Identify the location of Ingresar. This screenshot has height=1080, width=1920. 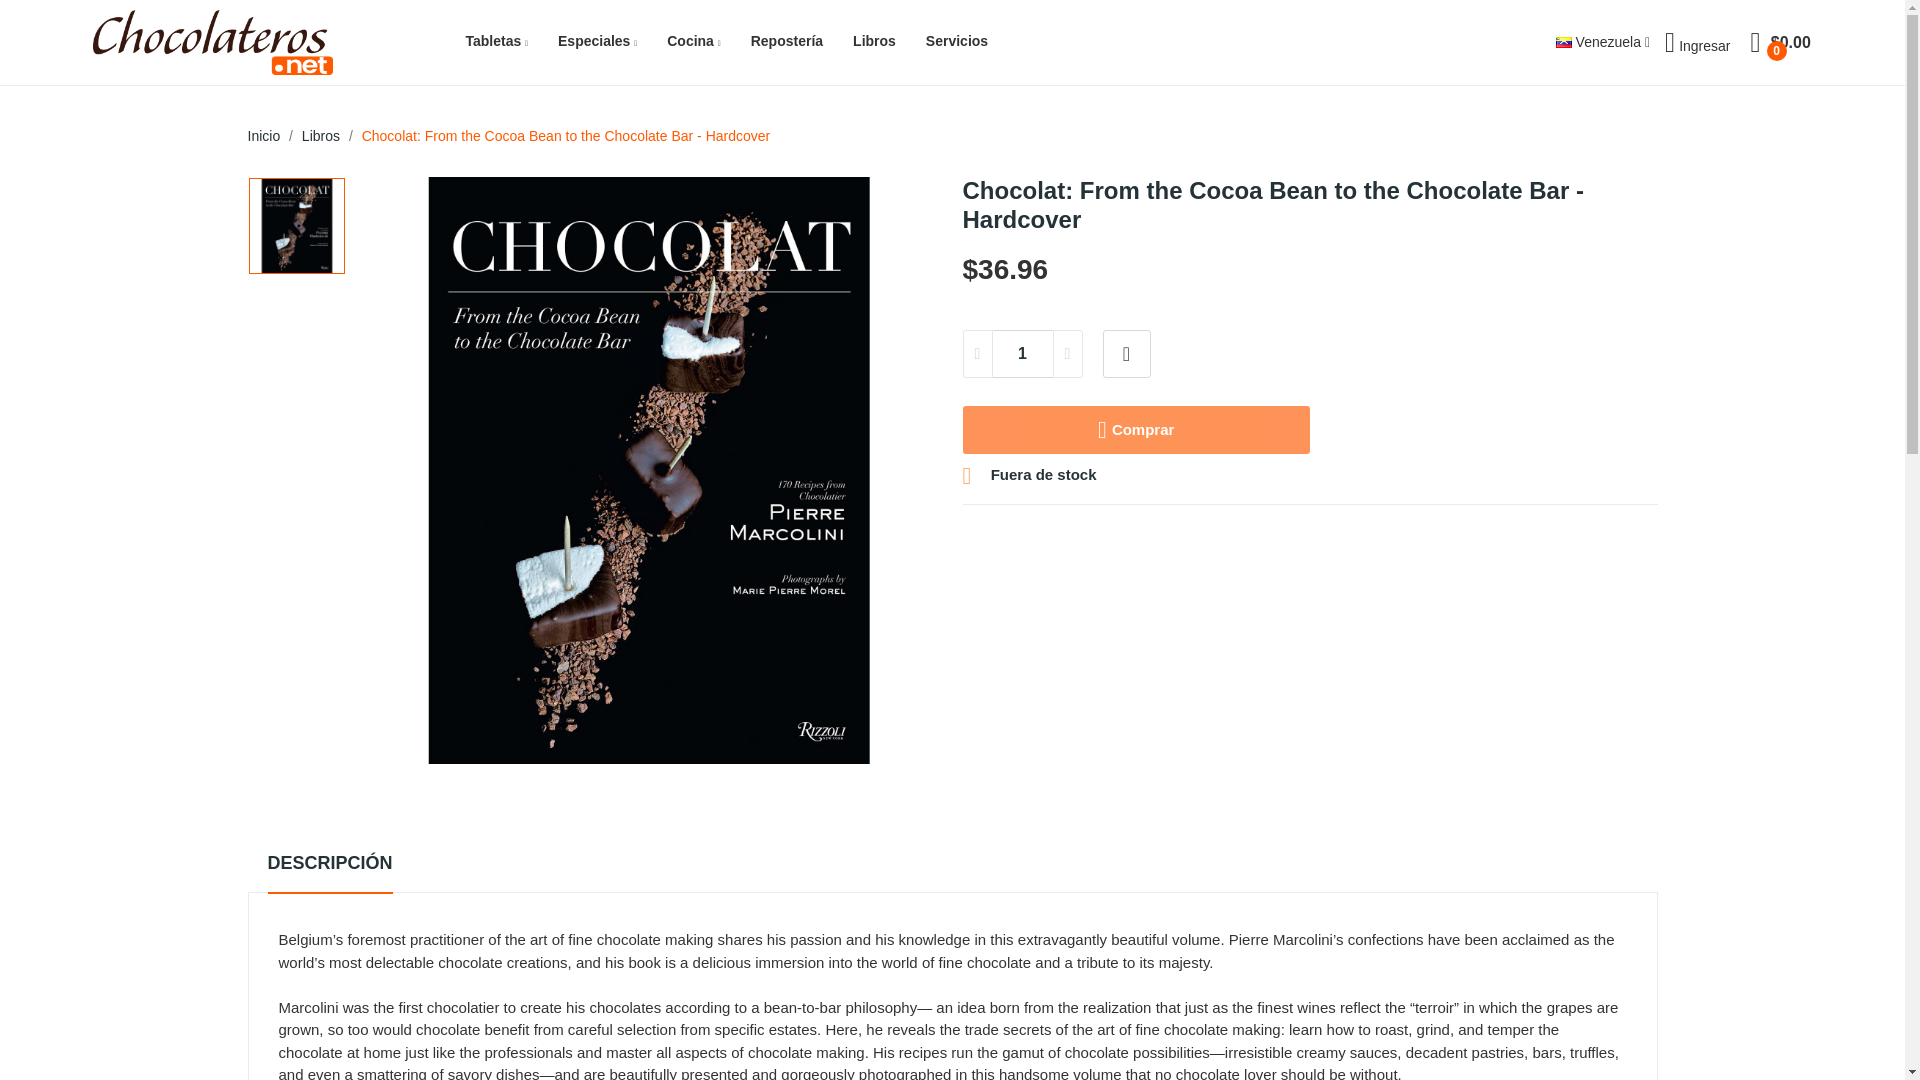
(1696, 42).